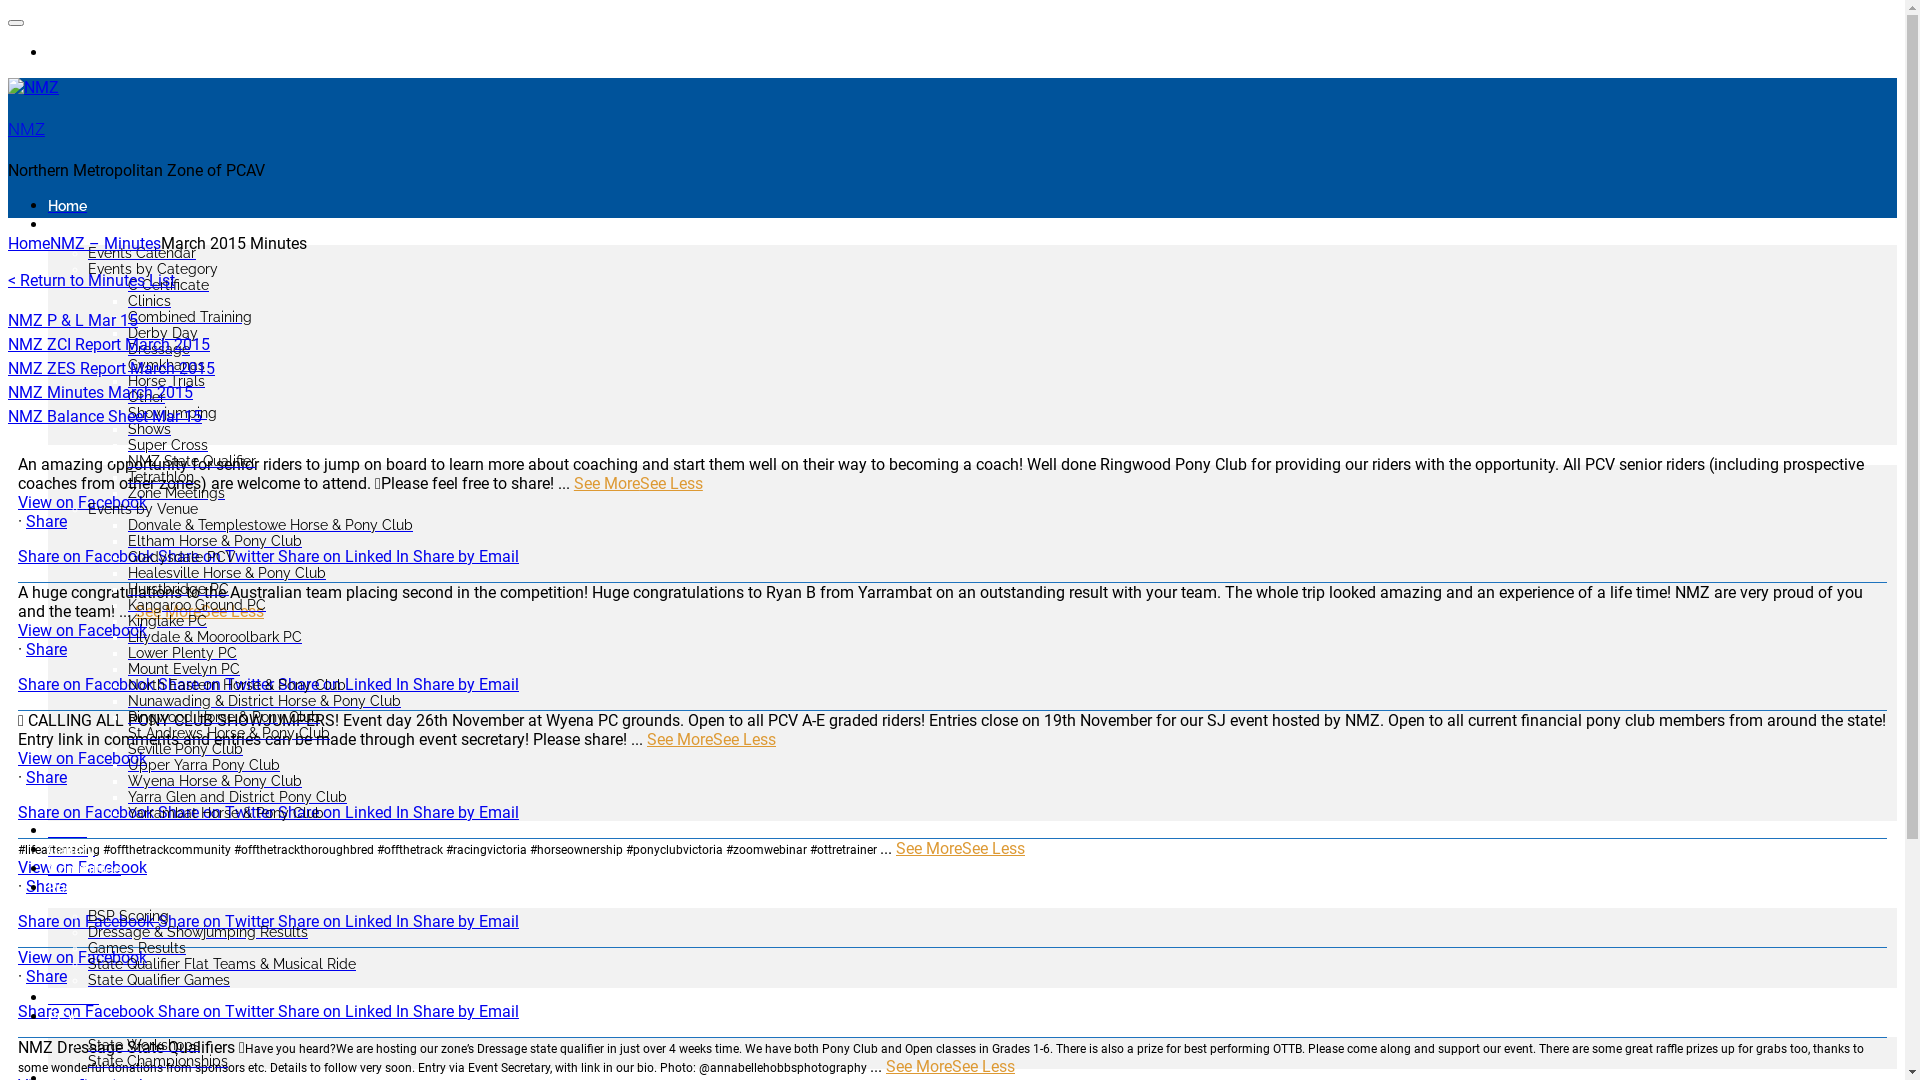 This screenshot has width=1920, height=1080. Describe the element at coordinates (227, 573) in the screenshot. I see `Healesville Horse & Pony Club` at that location.